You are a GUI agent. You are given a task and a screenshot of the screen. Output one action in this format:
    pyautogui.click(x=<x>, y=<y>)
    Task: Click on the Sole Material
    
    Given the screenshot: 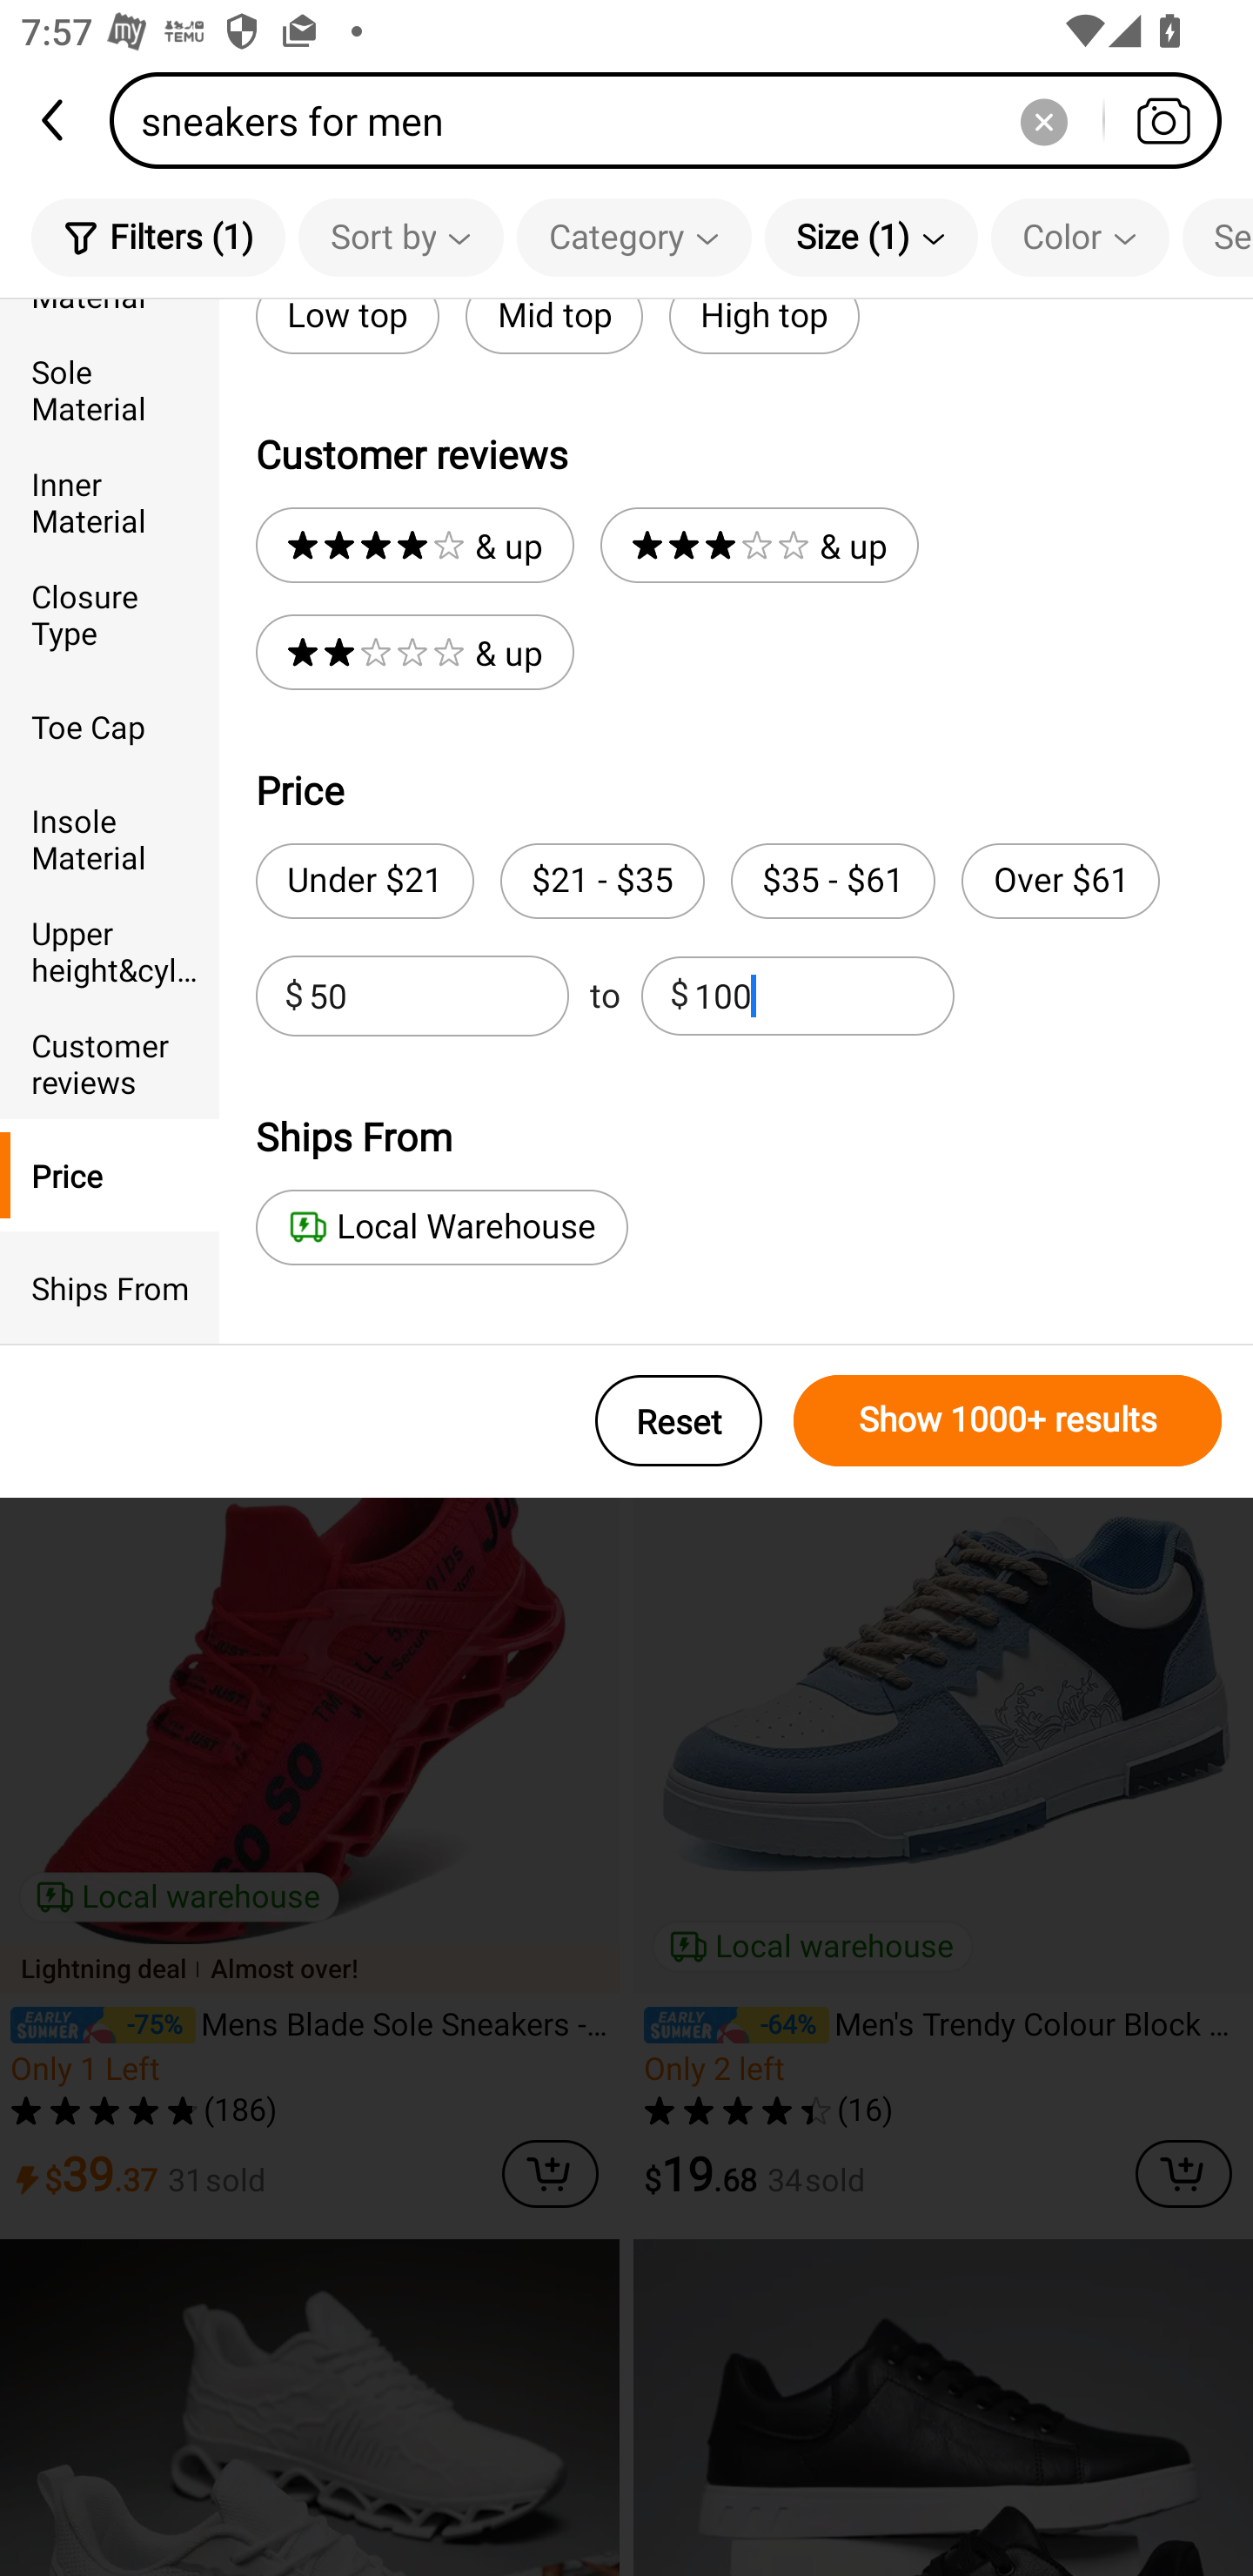 What is the action you would take?
    pyautogui.click(x=110, y=388)
    